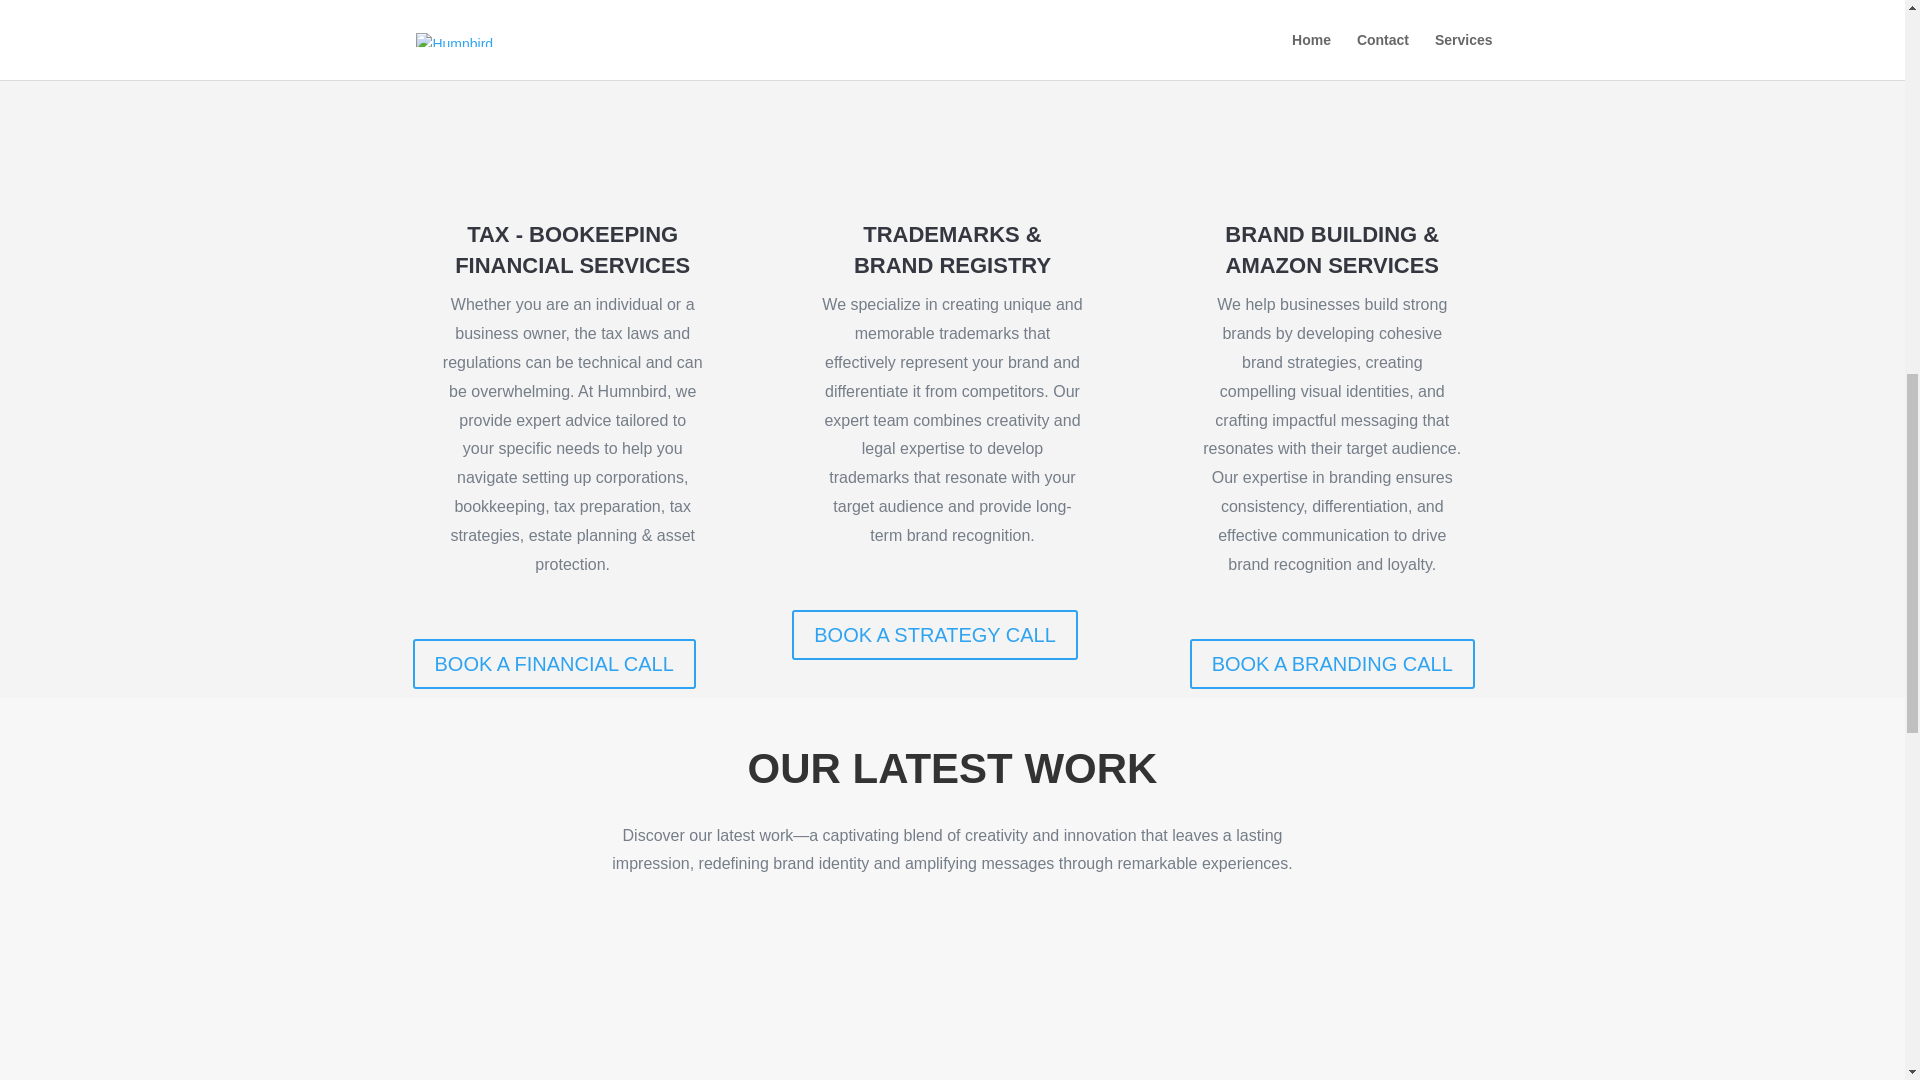 Image resolution: width=1920 pixels, height=1080 pixels. What do you see at coordinates (1332, 664) in the screenshot?
I see `BOOK A BRANDING CALL` at bounding box center [1332, 664].